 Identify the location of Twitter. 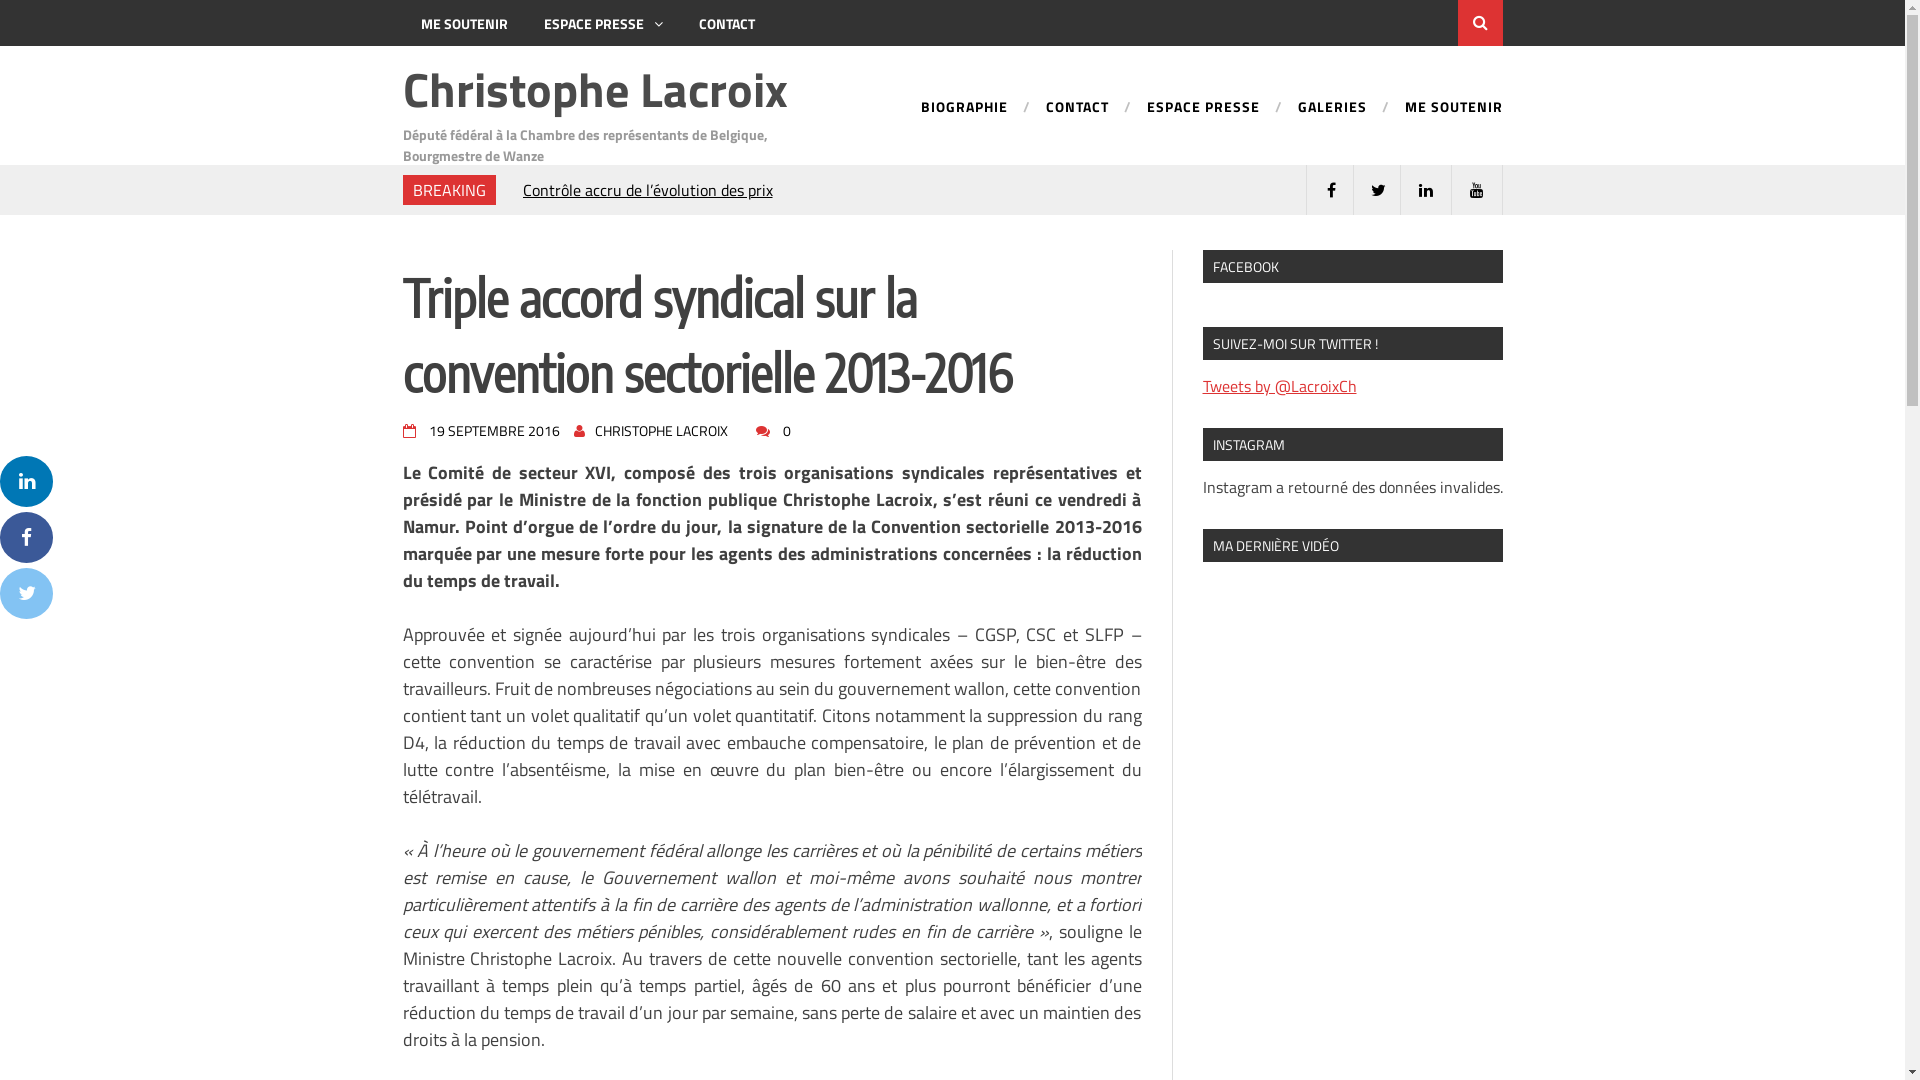
(26, 594).